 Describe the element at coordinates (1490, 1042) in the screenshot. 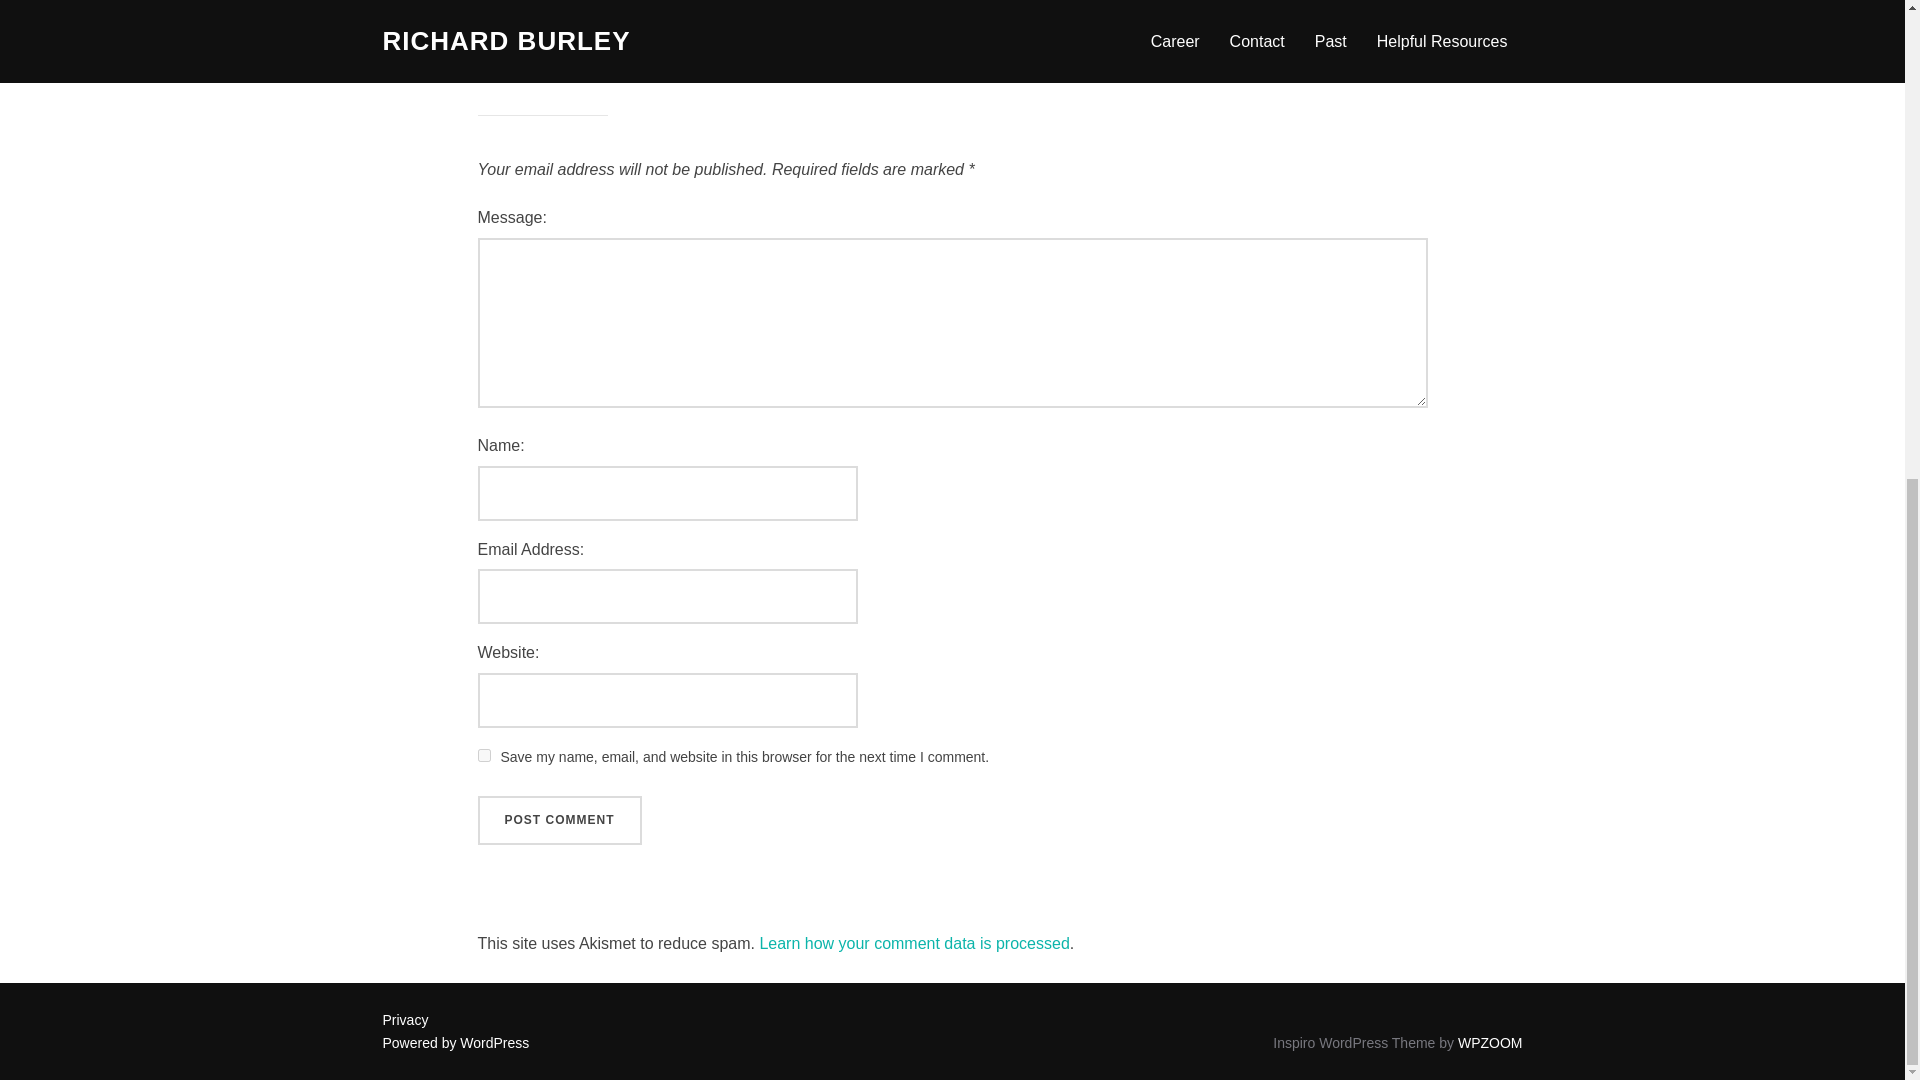

I see `WPZOOM` at that location.